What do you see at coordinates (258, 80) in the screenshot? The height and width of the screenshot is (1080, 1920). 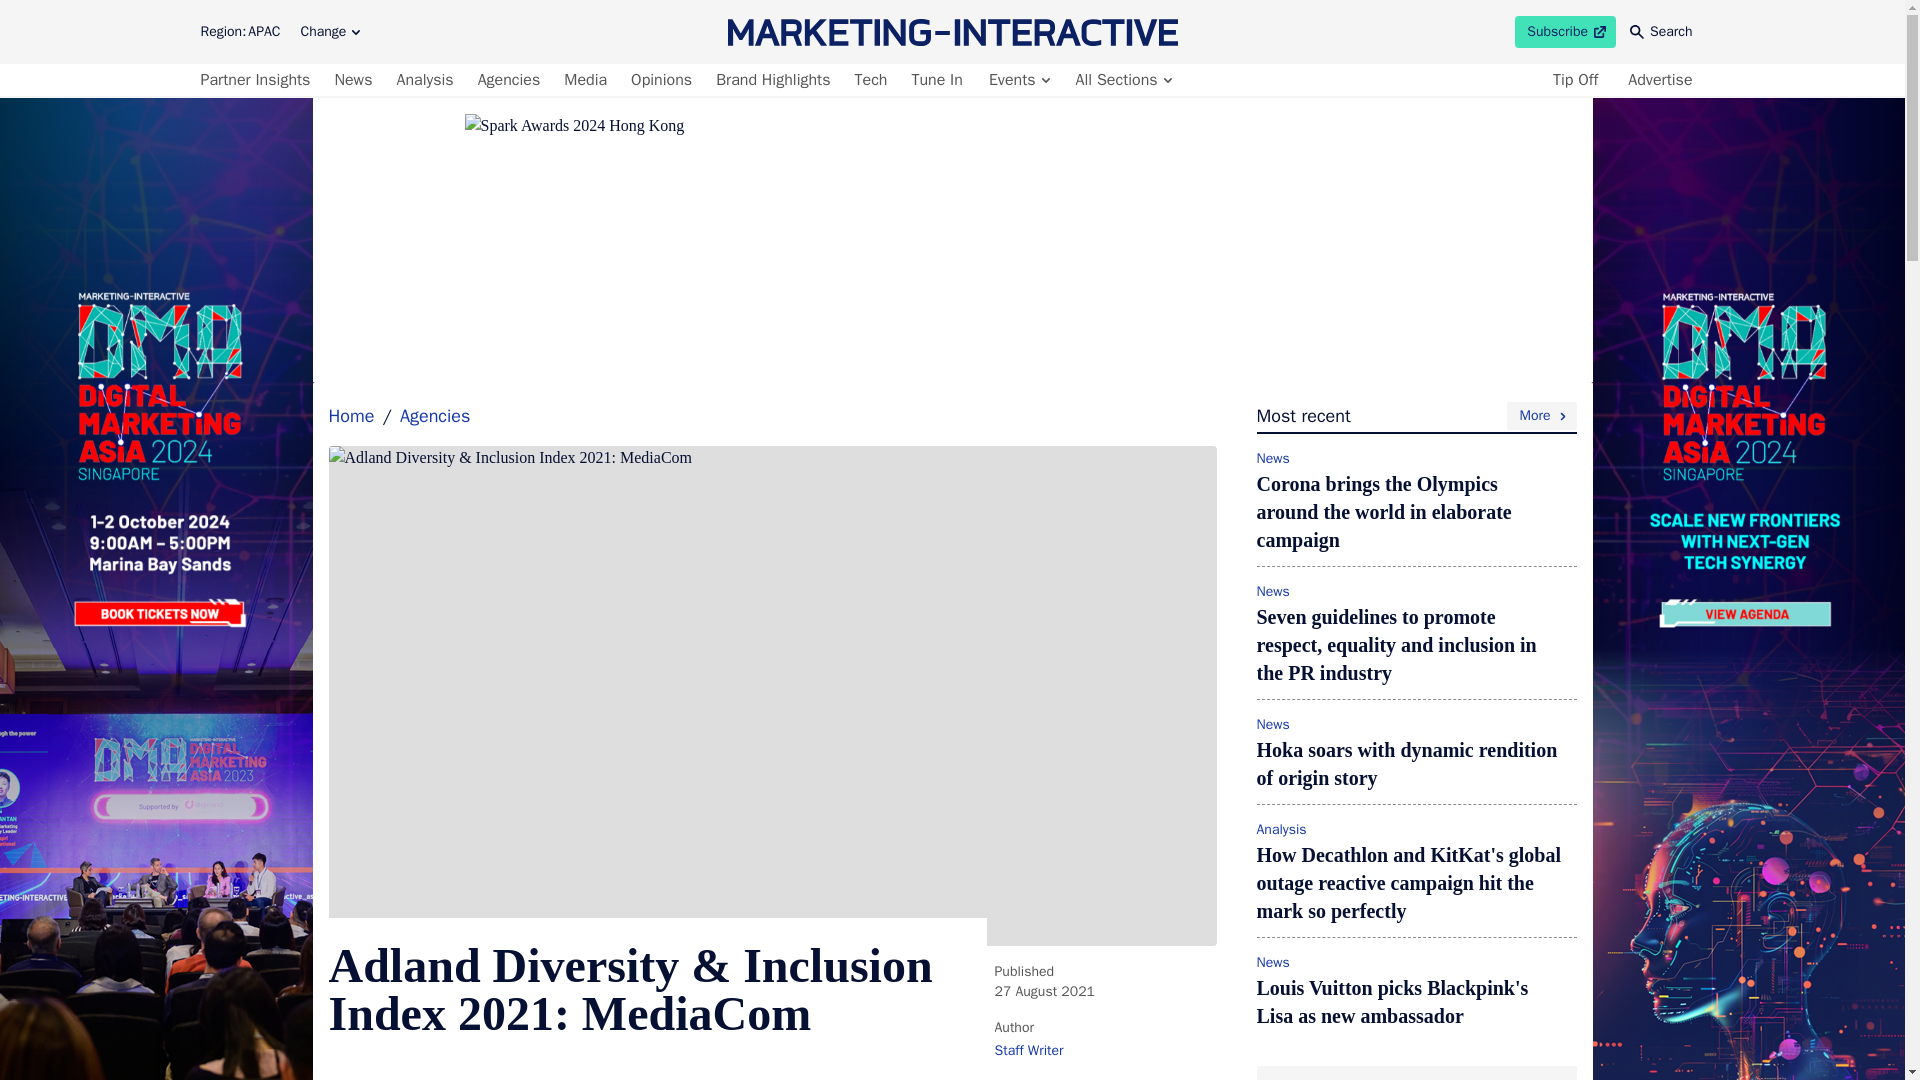 I see `Partner Insights` at bounding box center [258, 80].